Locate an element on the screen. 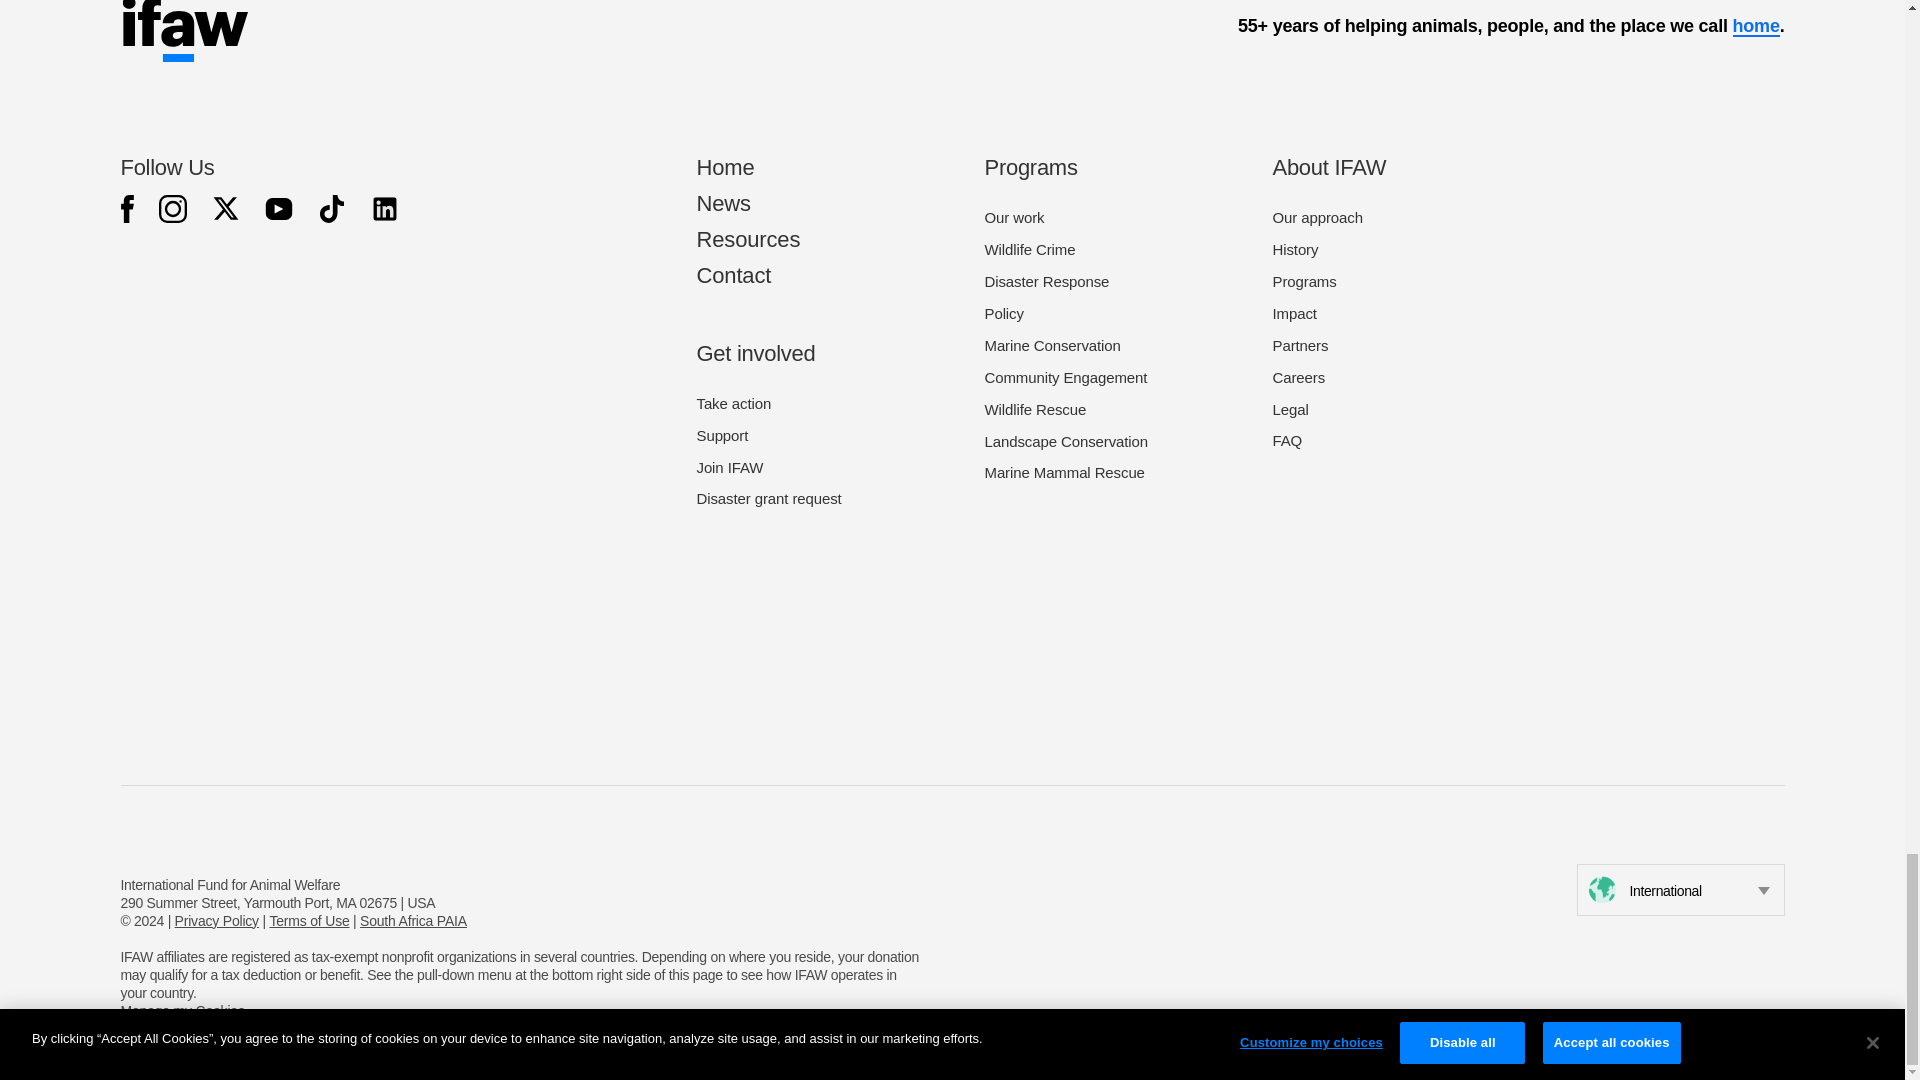 This screenshot has height=1080, width=1920. Join IFAW is located at coordinates (728, 468).